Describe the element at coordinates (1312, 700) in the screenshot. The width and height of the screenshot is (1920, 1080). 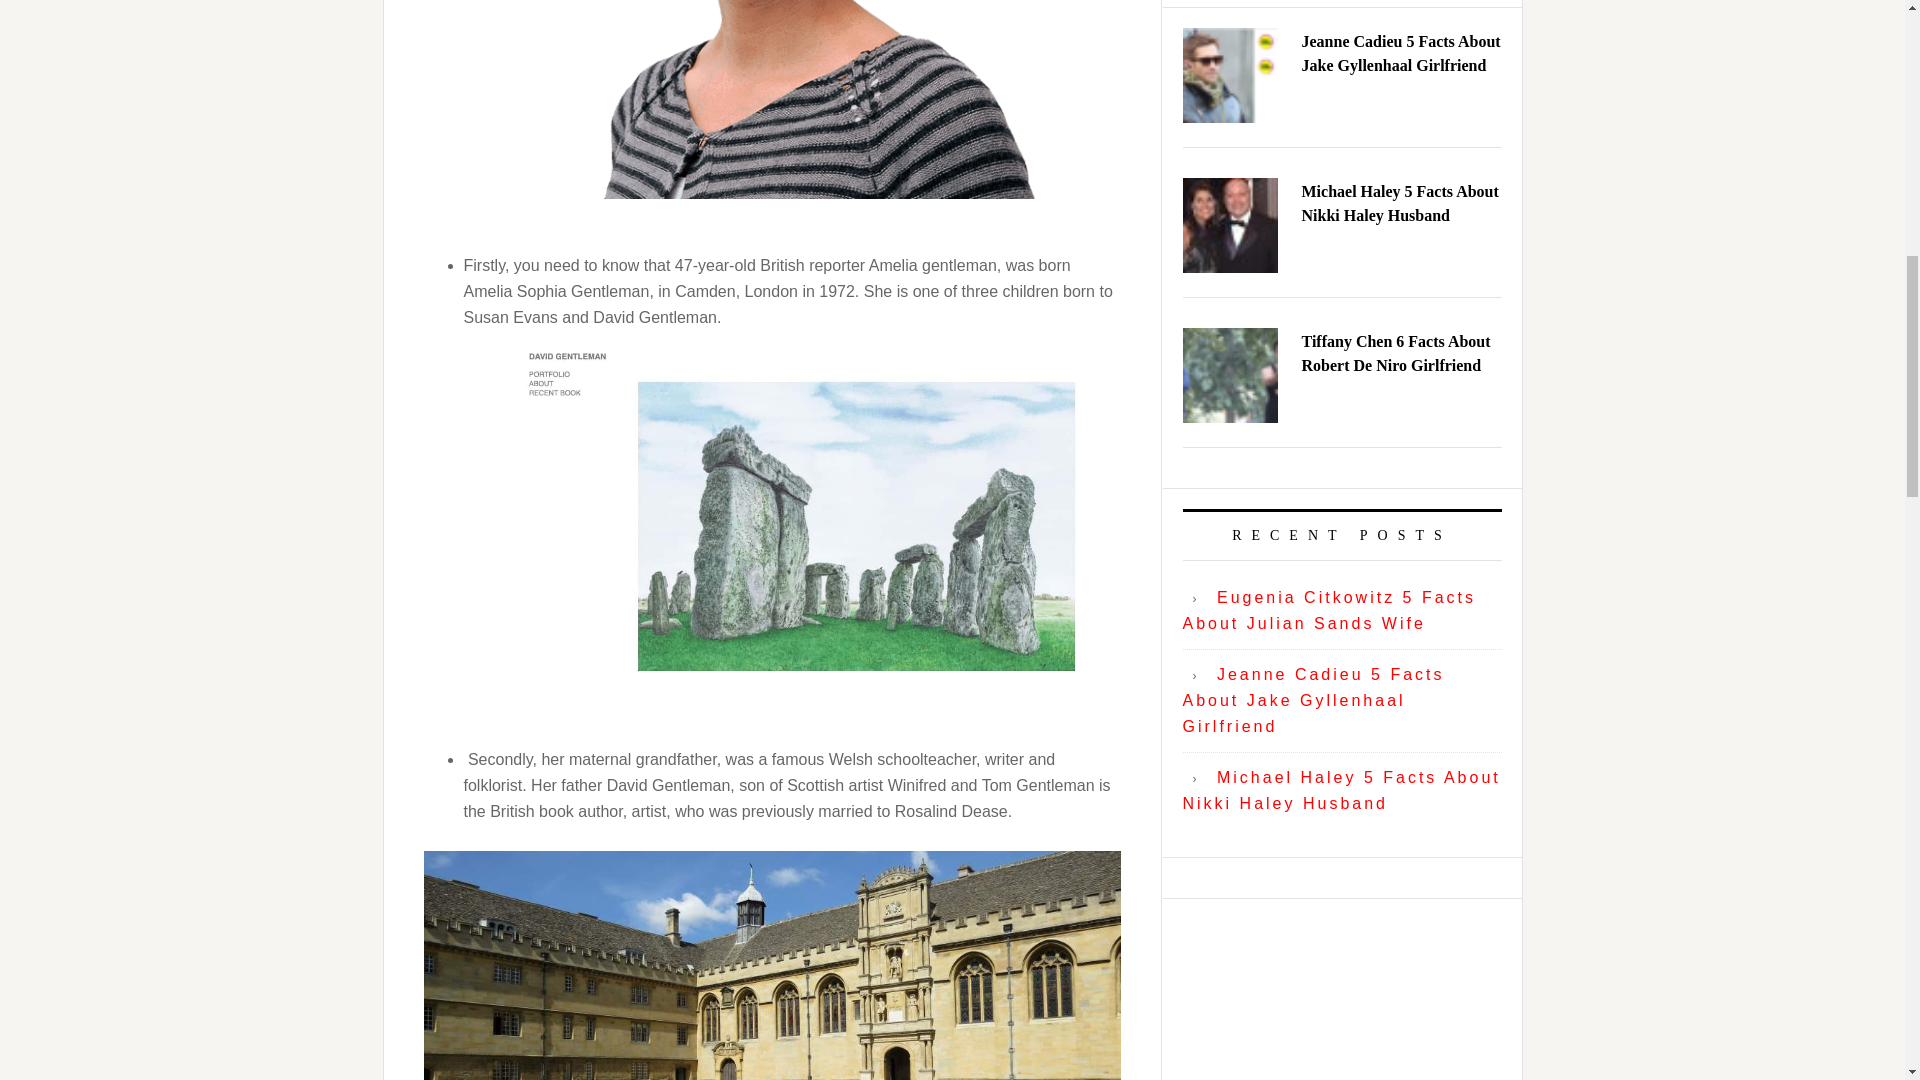
I see `Jeanne Cadieu 5 Facts About Jake Gyllenhaal Girlfriend` at that location.